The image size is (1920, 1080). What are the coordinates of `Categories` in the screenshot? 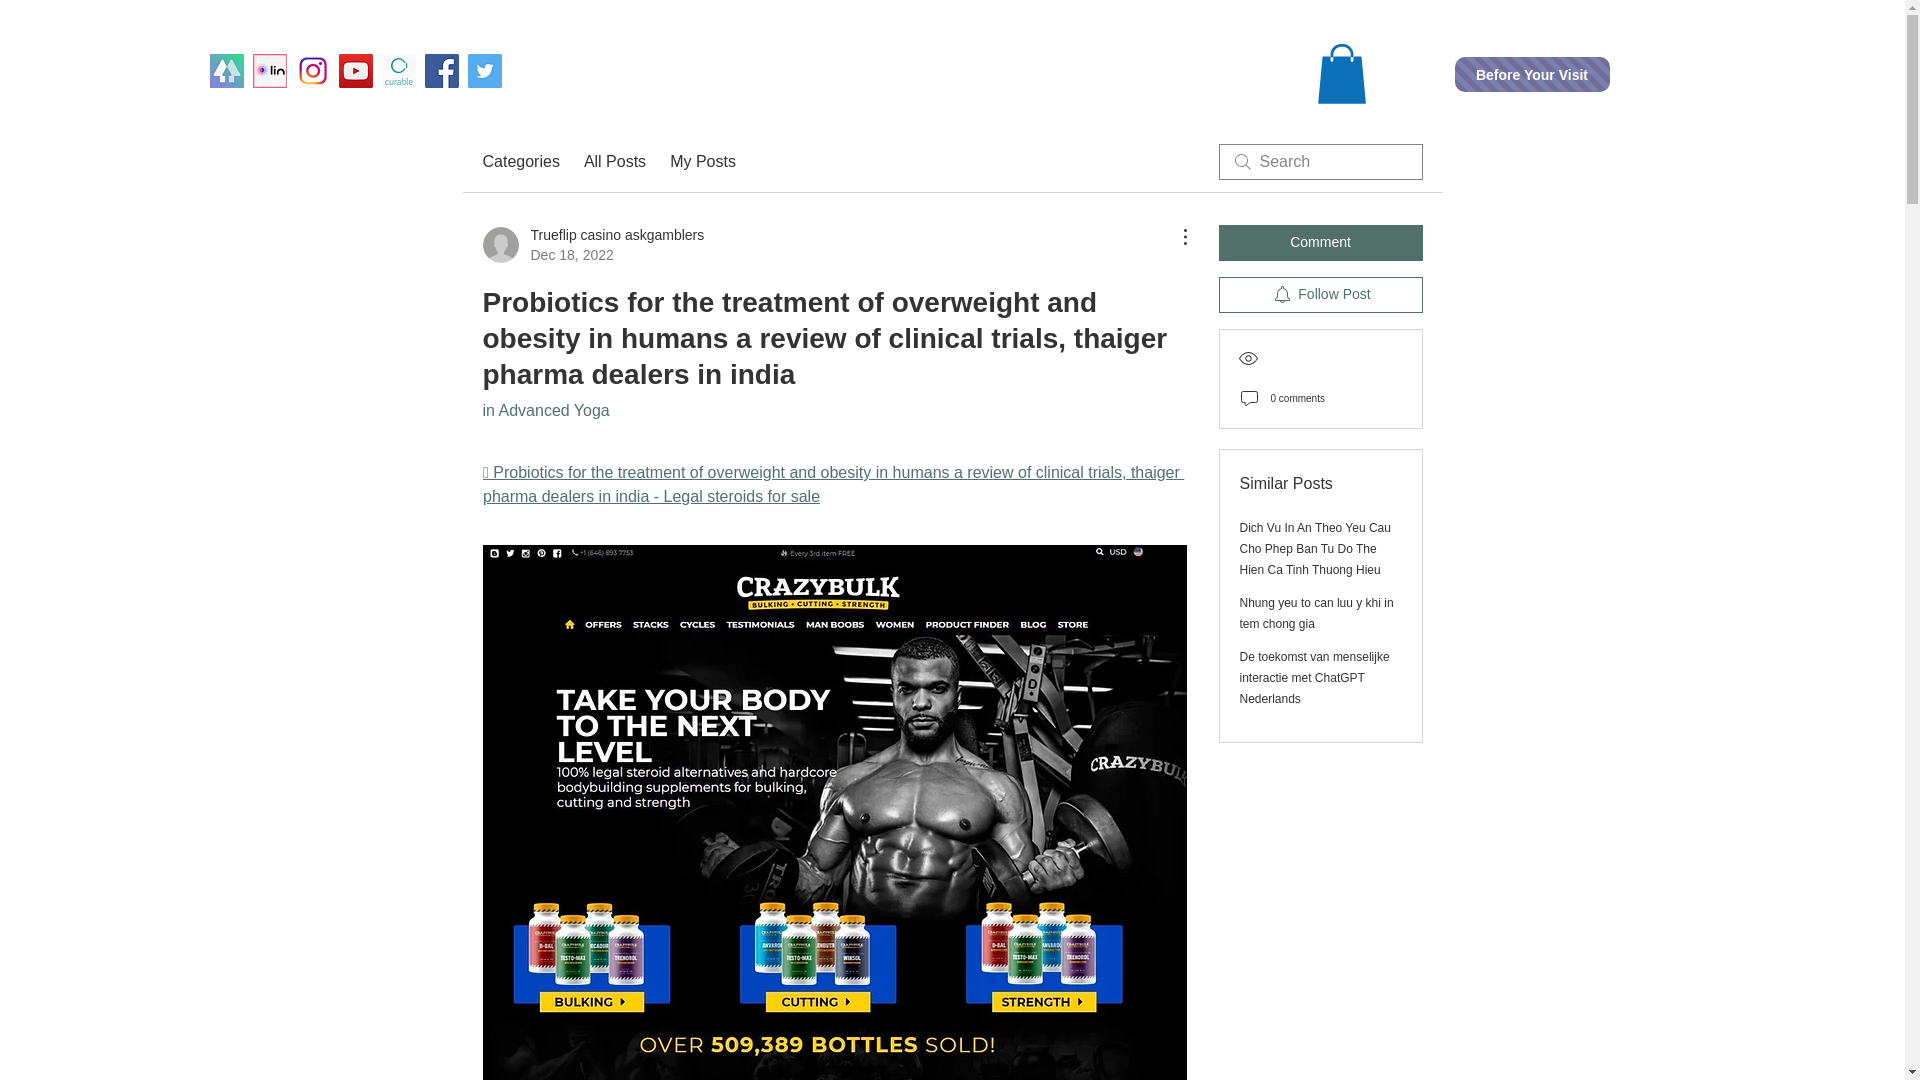 It's located at (702, 162).